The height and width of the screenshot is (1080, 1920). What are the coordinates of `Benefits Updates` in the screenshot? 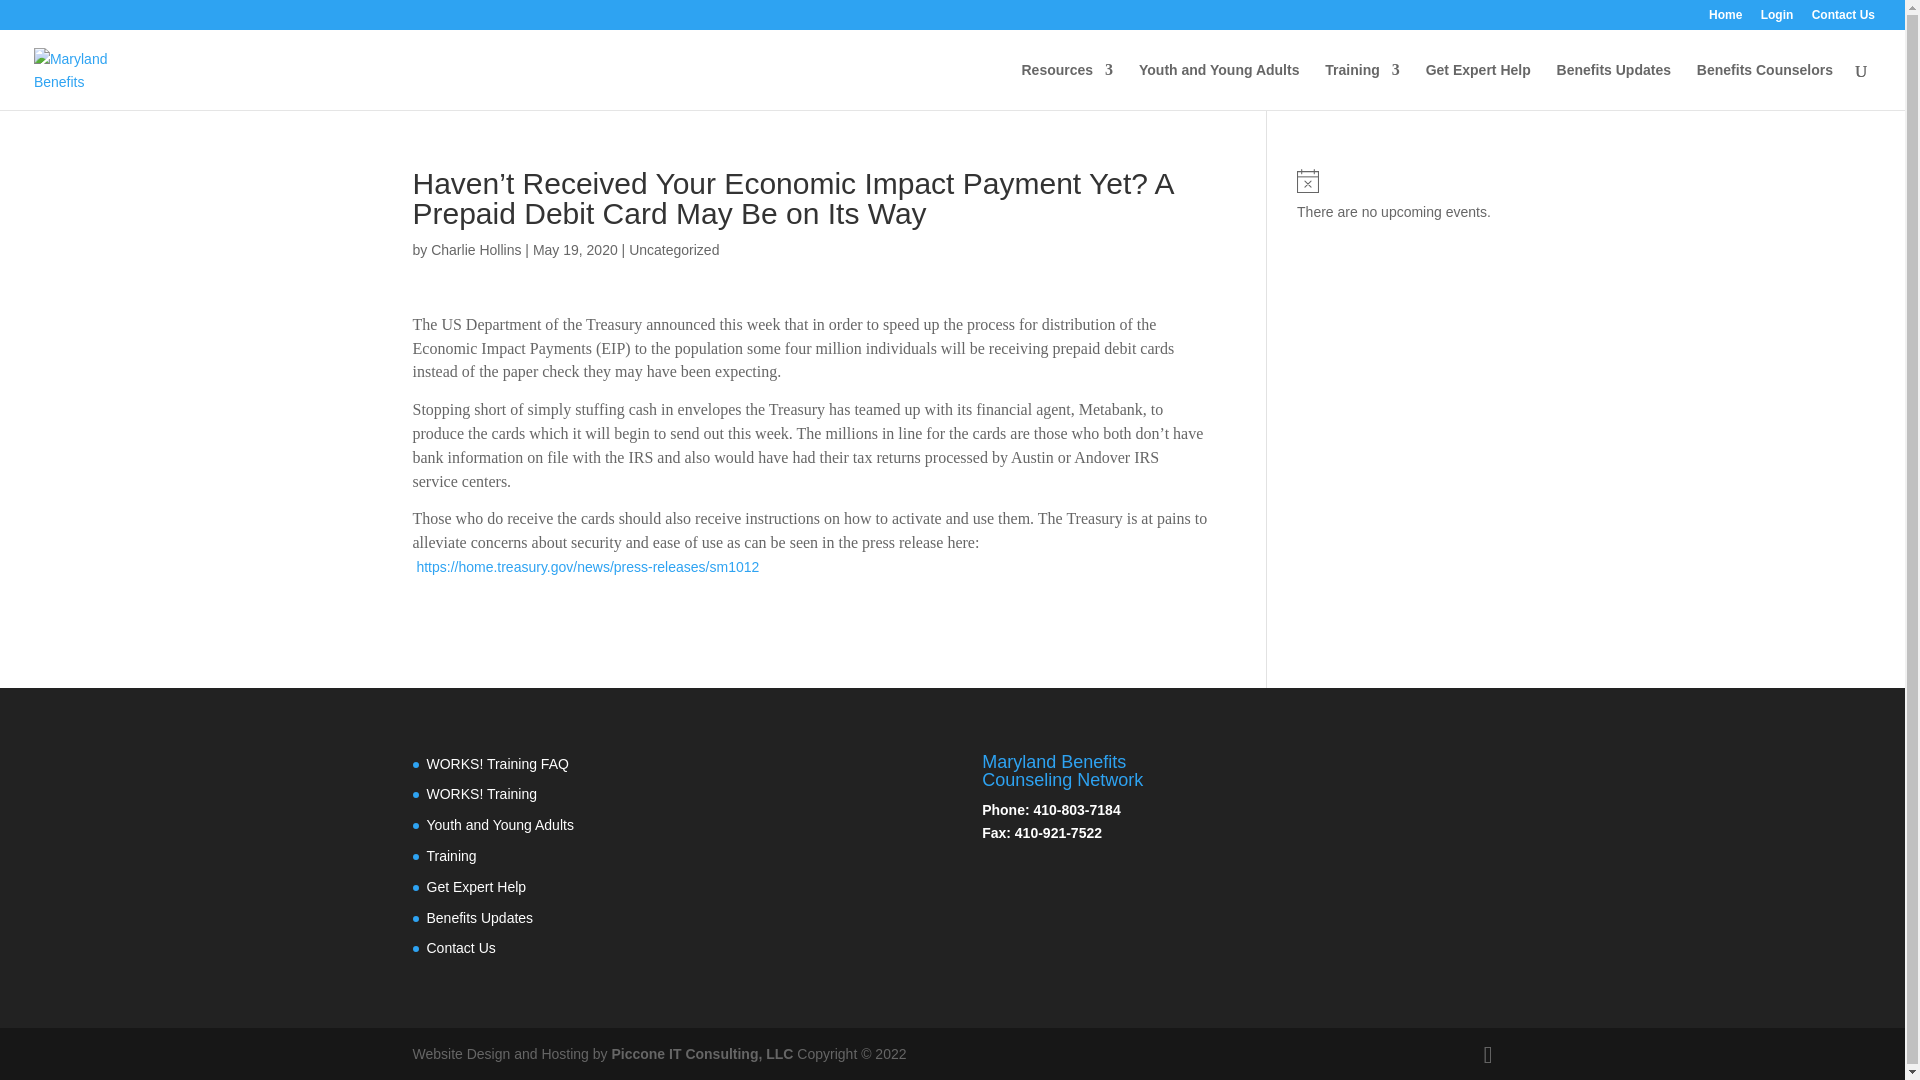 It's located at (480, 918).